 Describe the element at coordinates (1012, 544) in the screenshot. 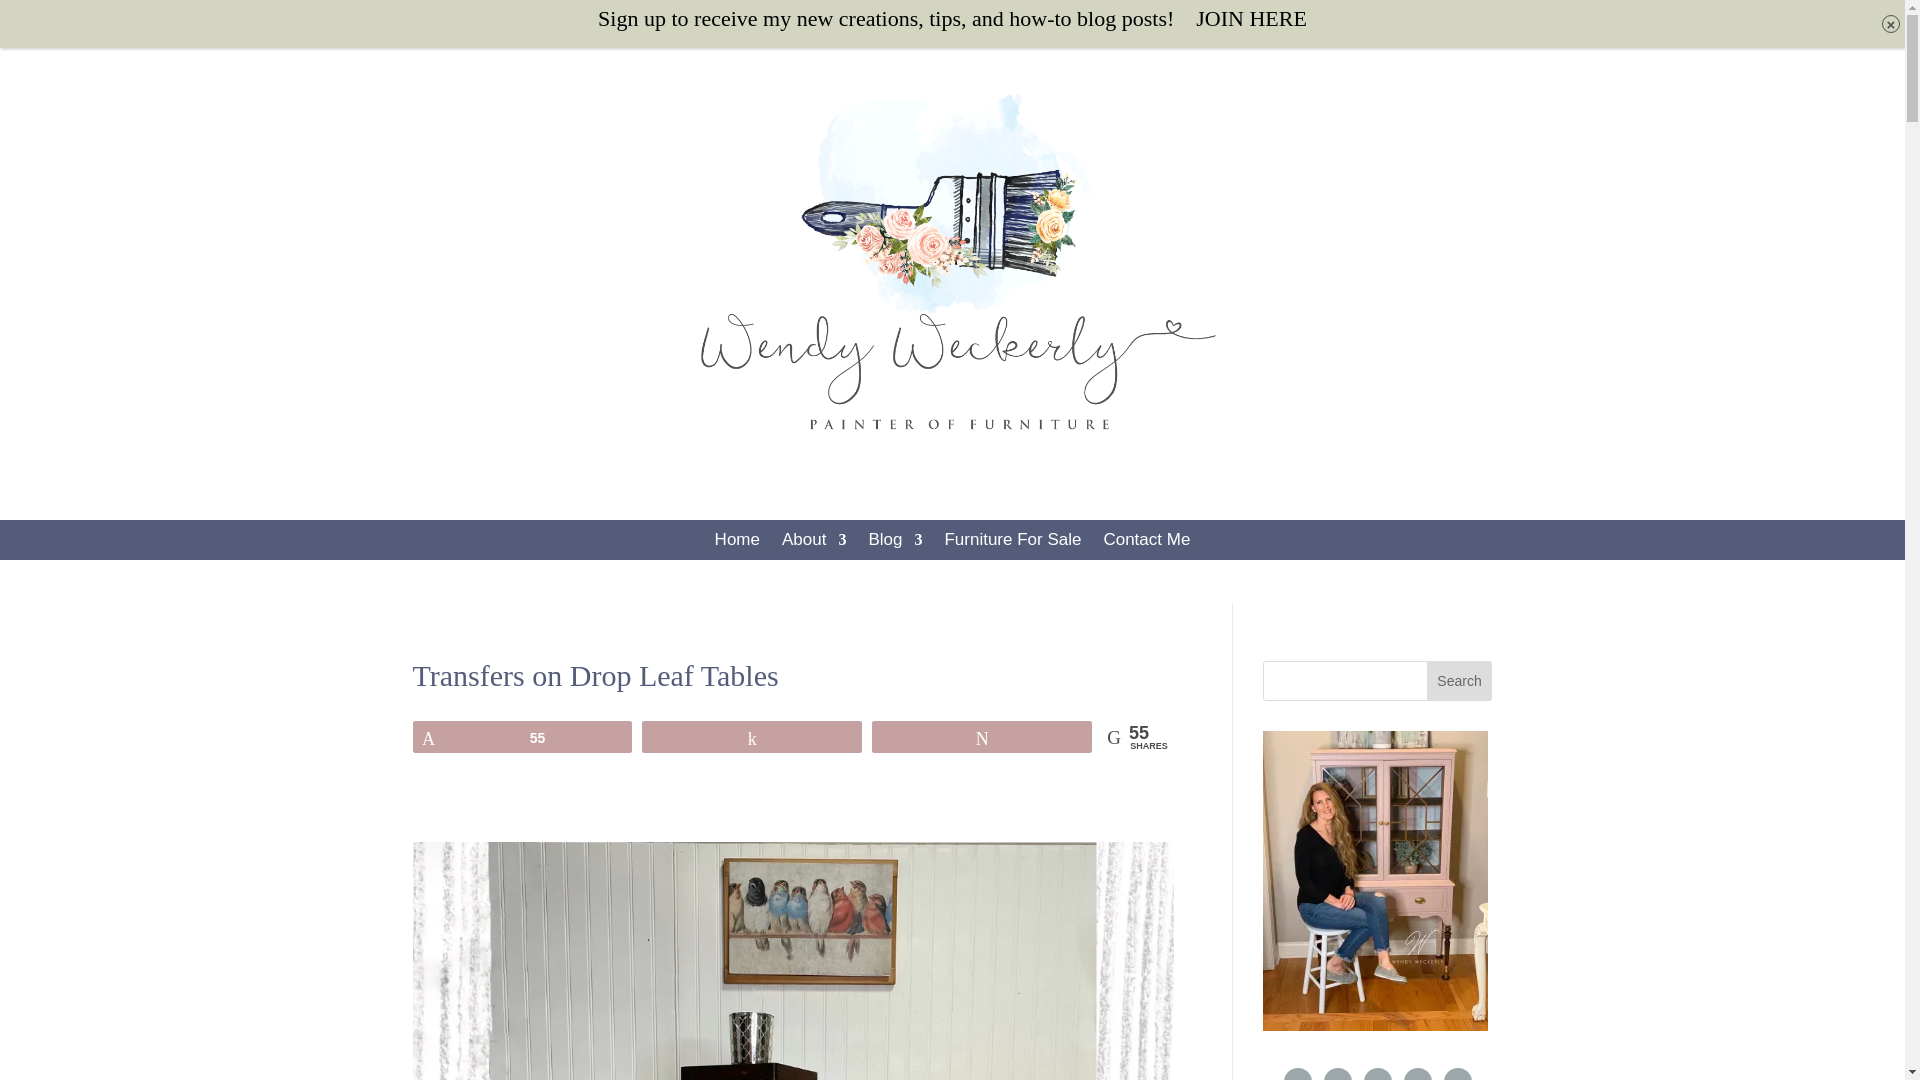

I see `Furniture For Sale` at that location.